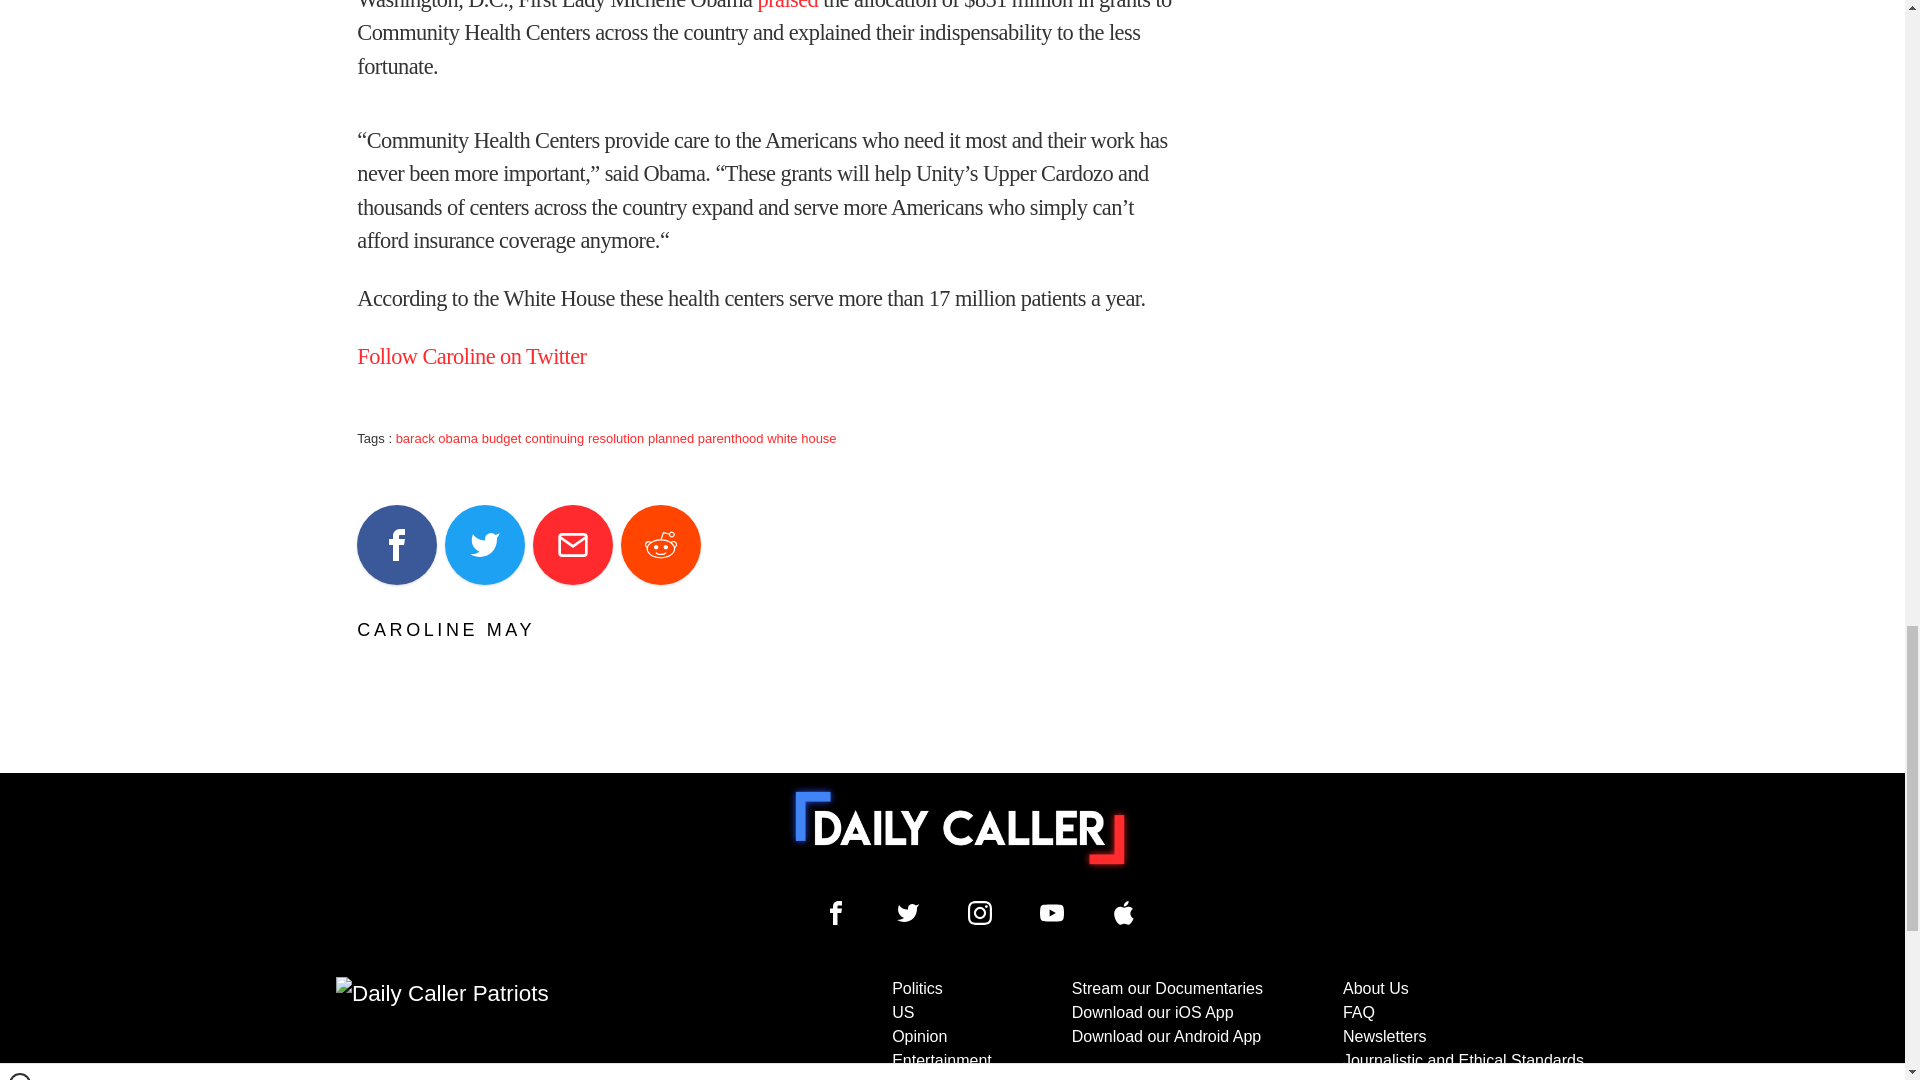 The width and height of the screenshot is (1920, 1080). I want to click on To home page, so click(960, 827).